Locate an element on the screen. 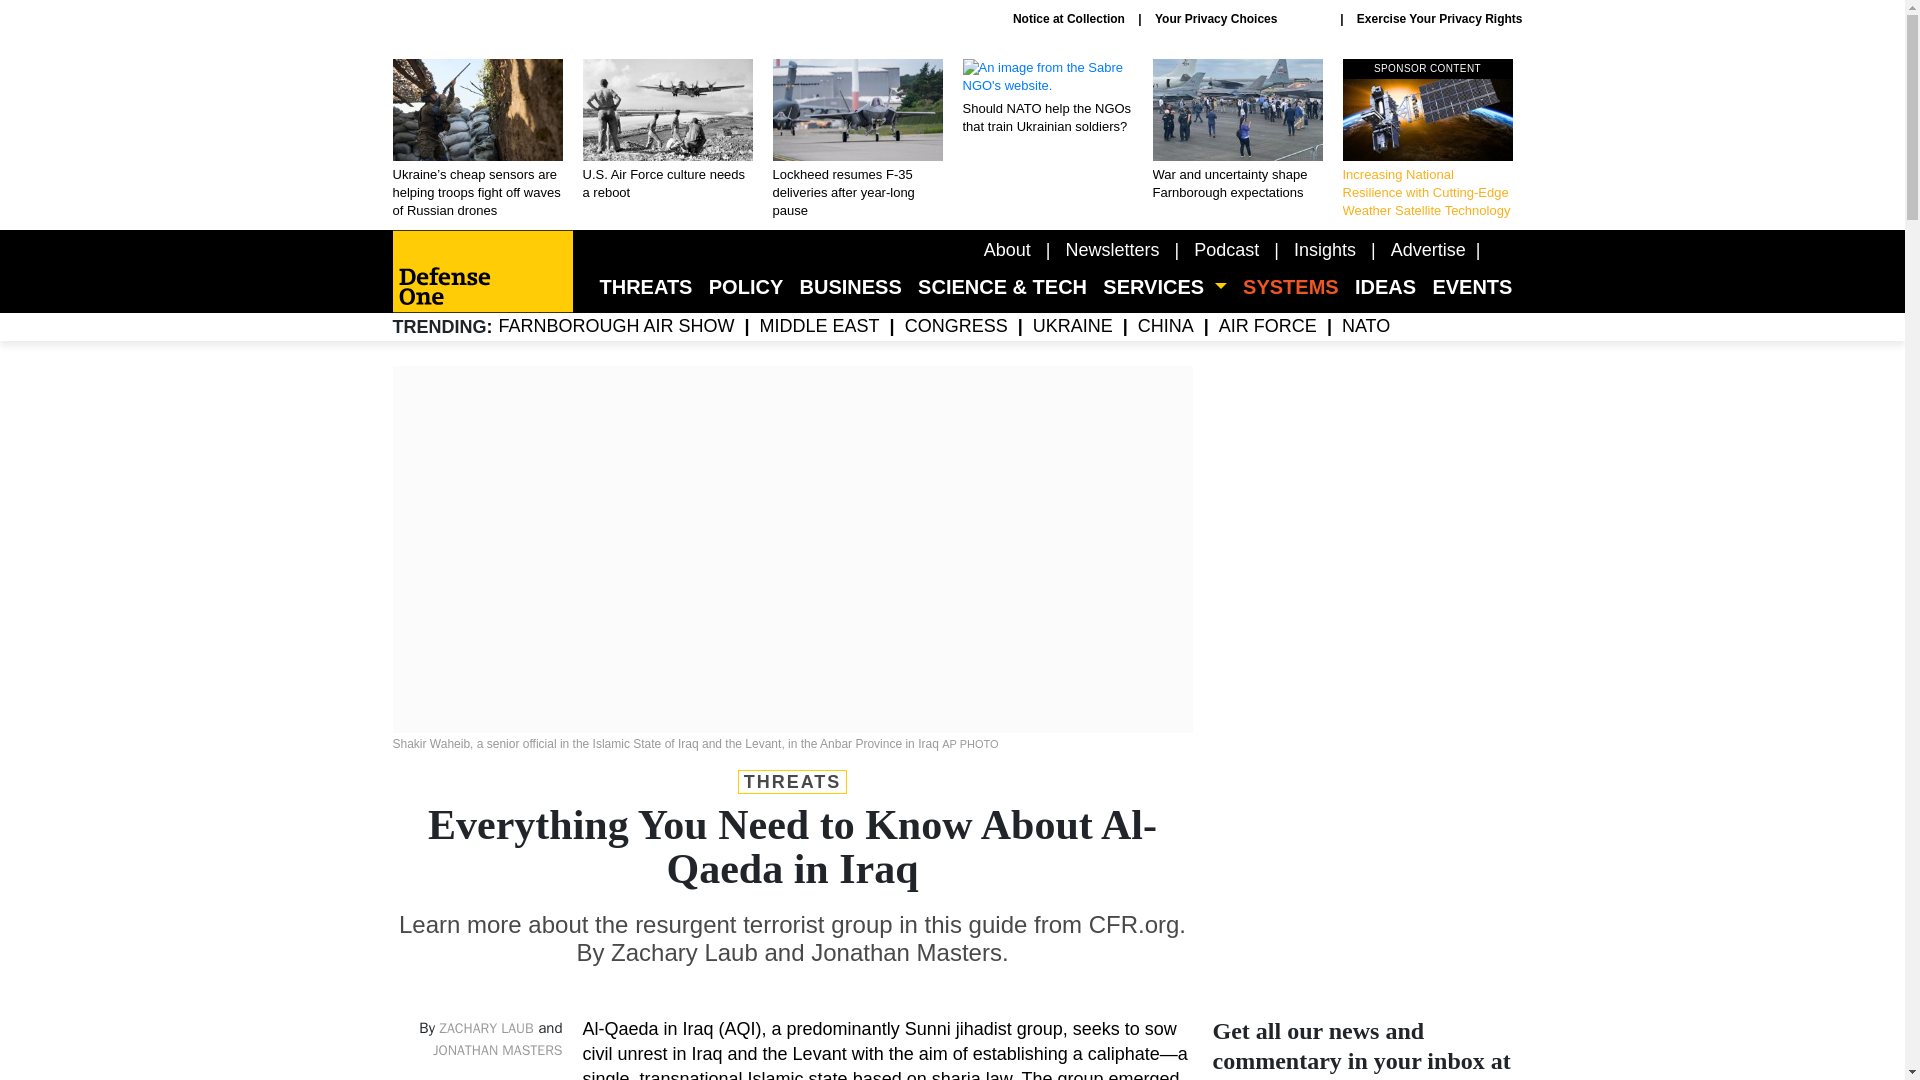 Image resolution: width=1920 pixels, height=1080 pixels. War and uncertainty shape Farnborough expectations is located at coordinates (1237, 130).